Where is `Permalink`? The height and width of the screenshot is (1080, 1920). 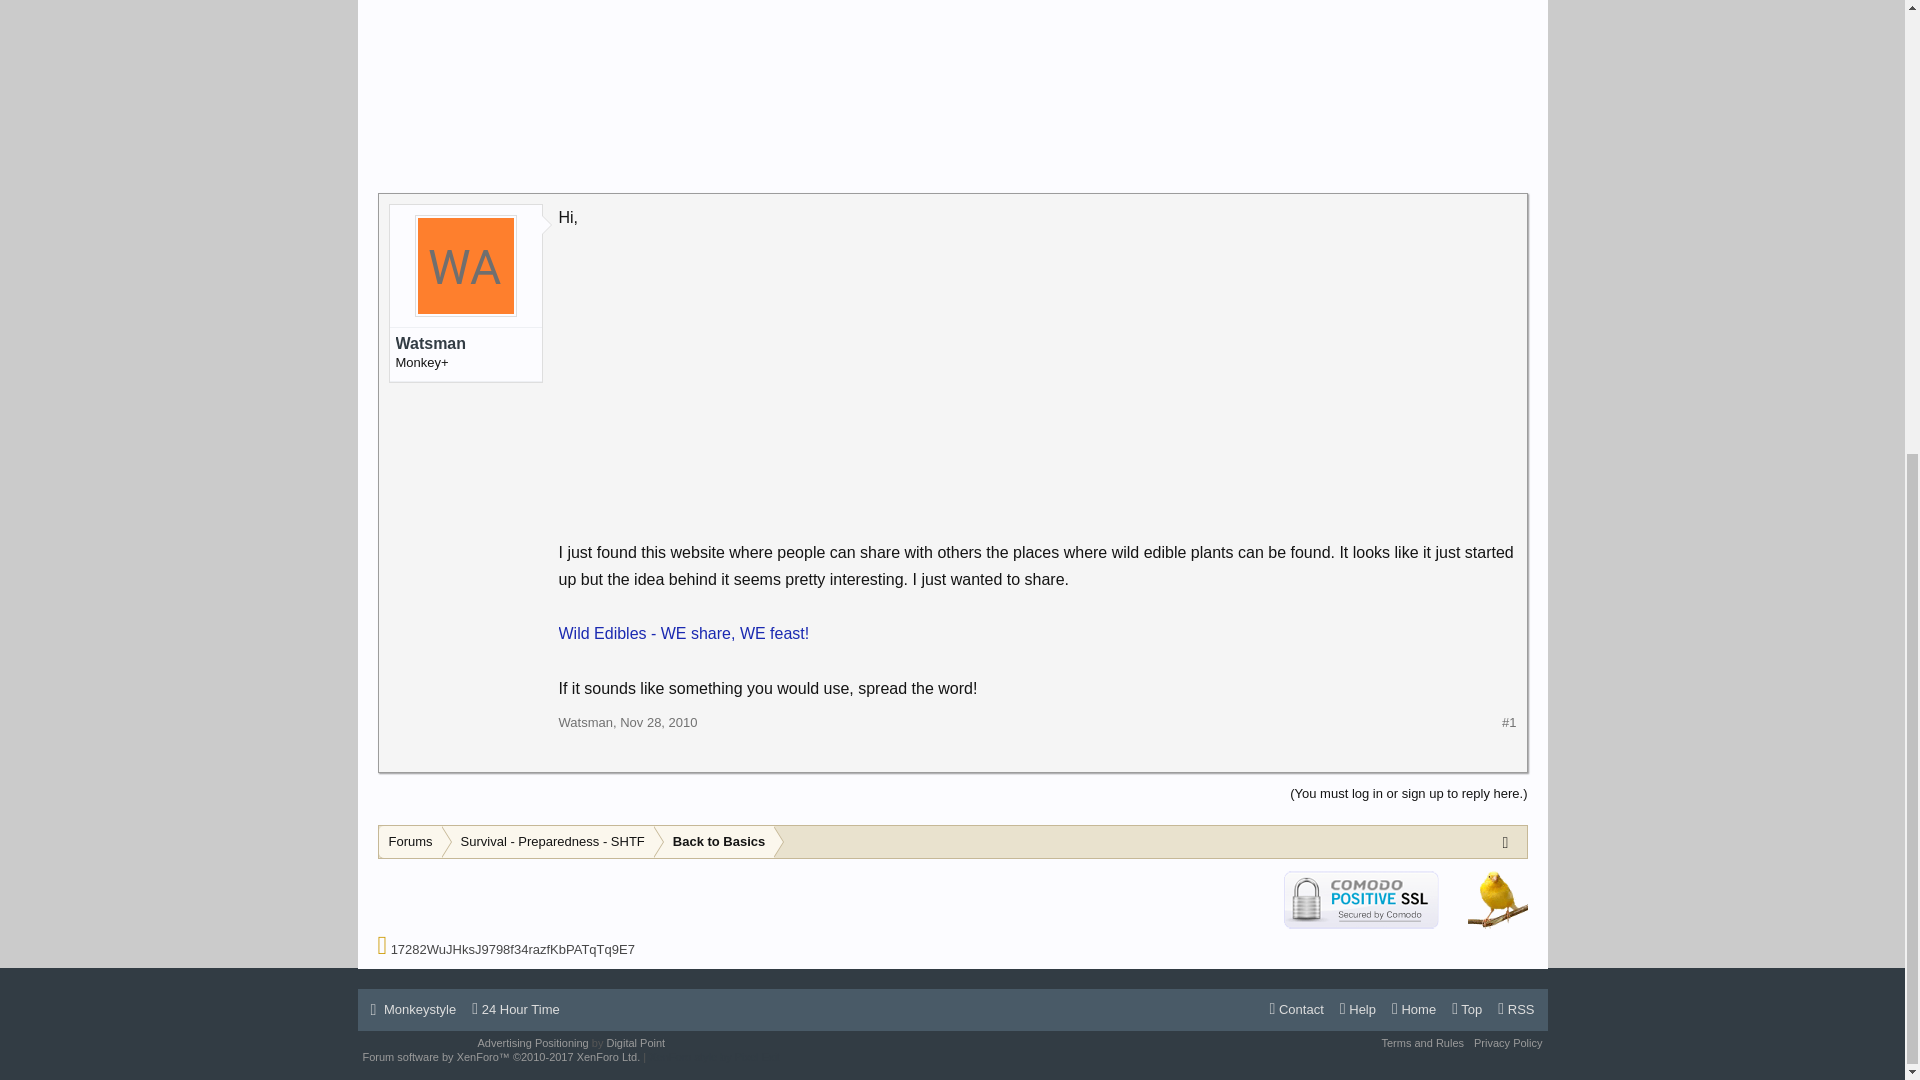 Permalink is located at coordinates (658, 722).